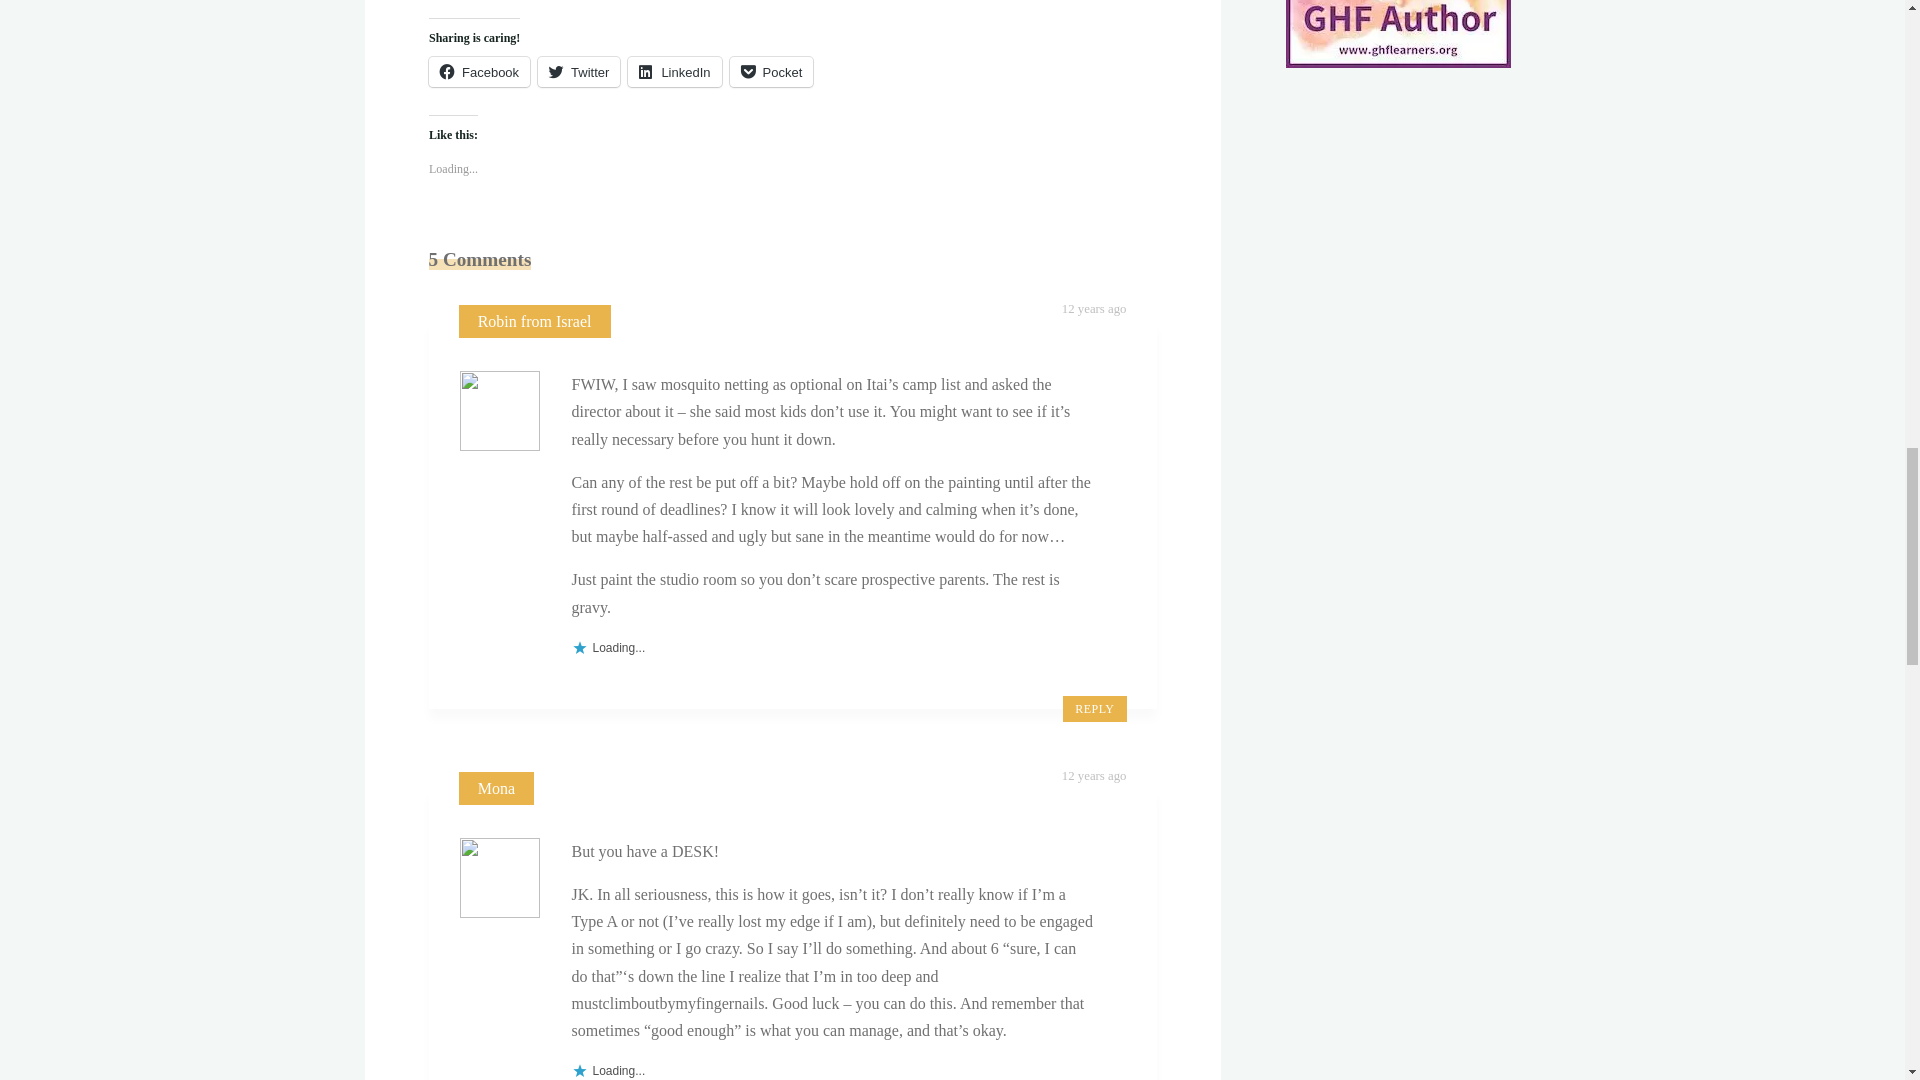 Image resolution: width=1920 pixels, height=1080 pixels. What do you see at coordinates (1094, 309) in the screenshot?
I see `12 years ago` at bounding box center [1094, 309].